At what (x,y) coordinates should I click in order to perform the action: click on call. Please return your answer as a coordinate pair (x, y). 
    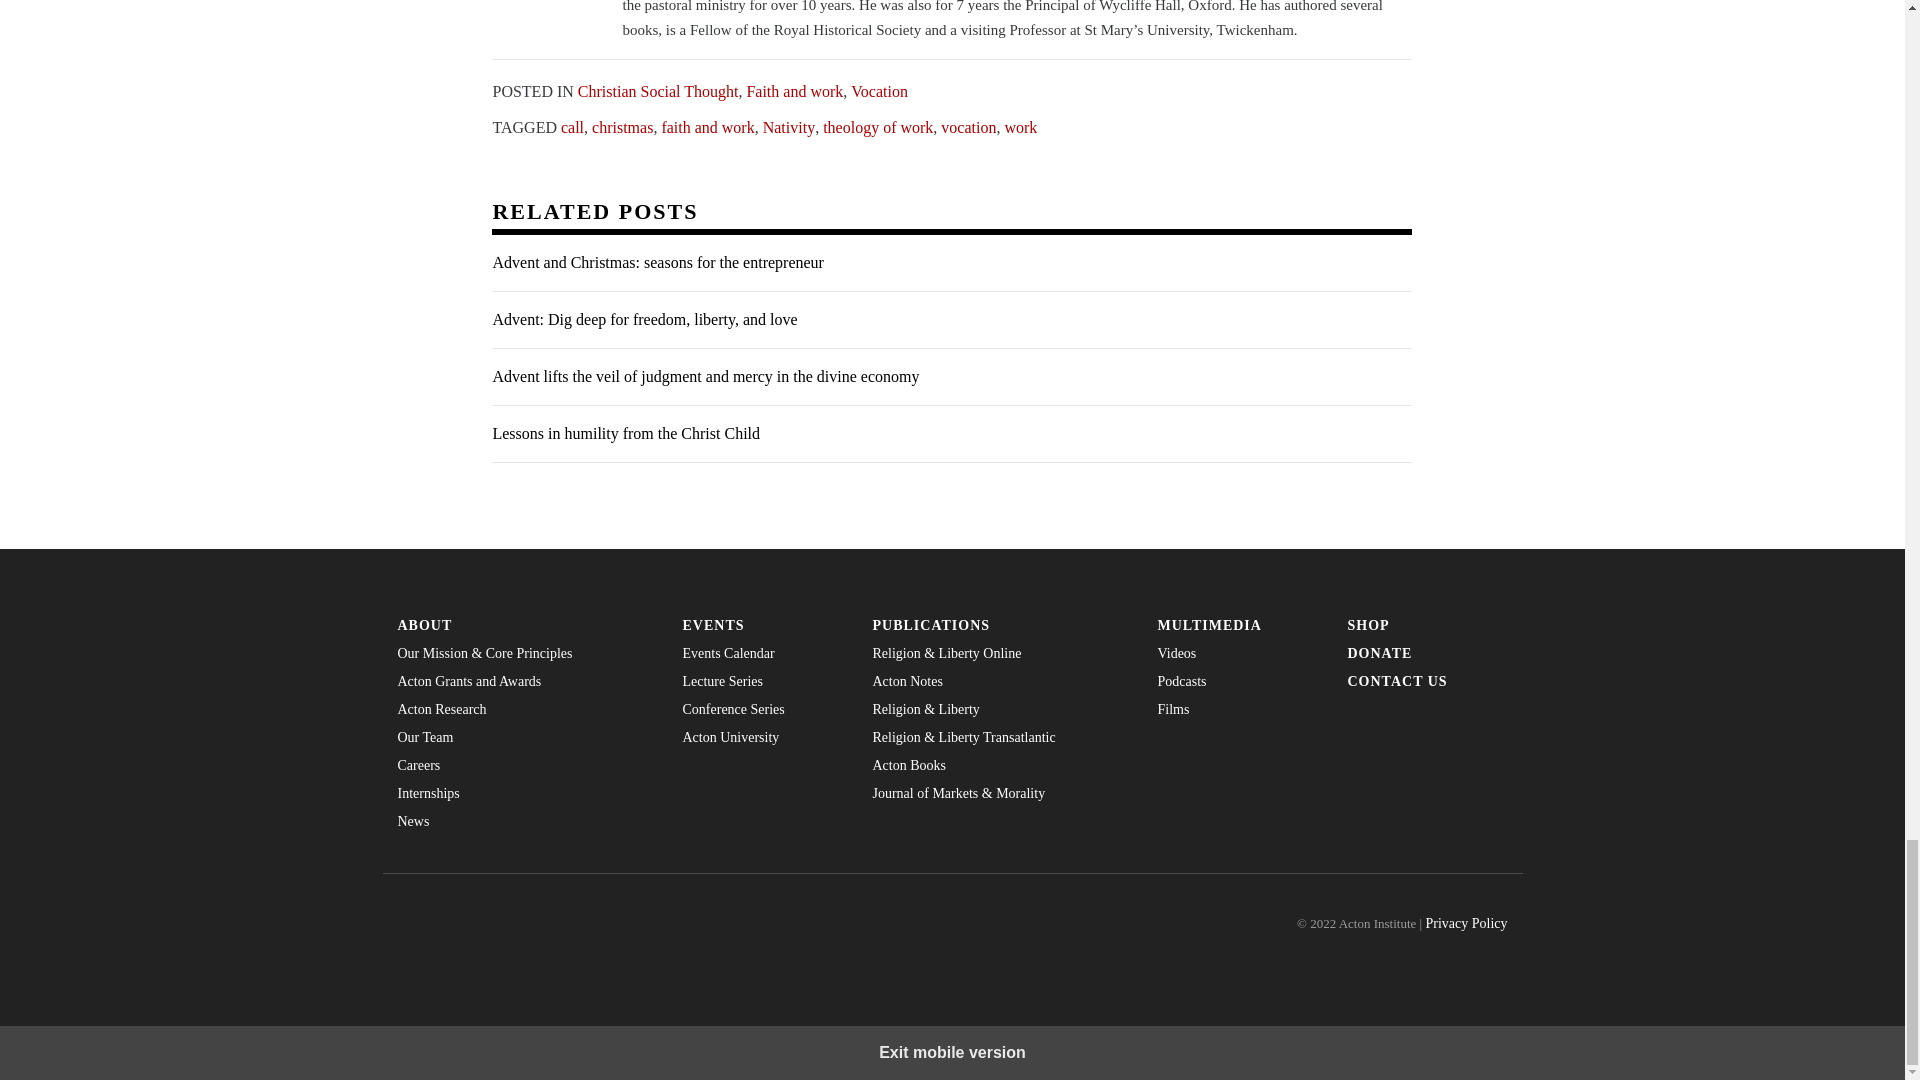
    Looking at the image, I should click on (572, 127).